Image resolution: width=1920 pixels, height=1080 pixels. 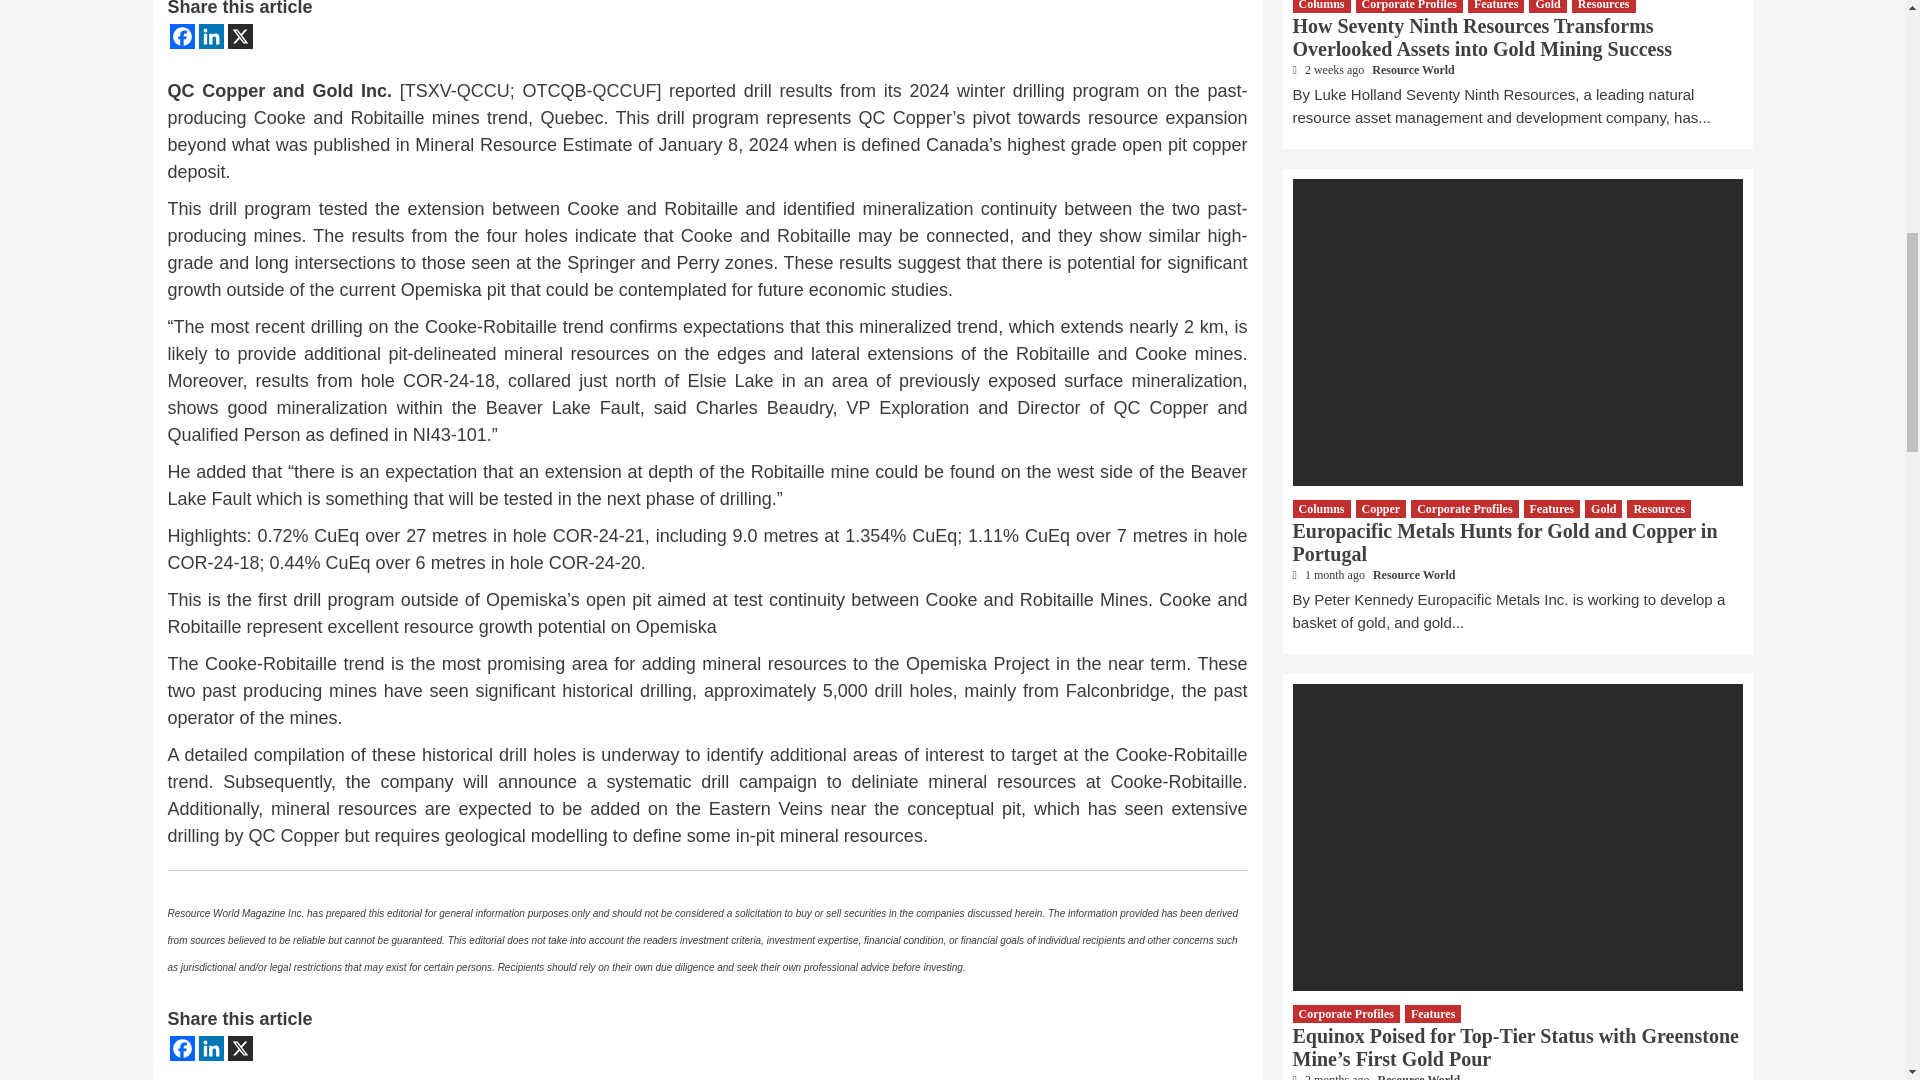 What do you see at coordinates (240, 1048) in the screenshot?
I see `X` at bounding box center [240, 1048].